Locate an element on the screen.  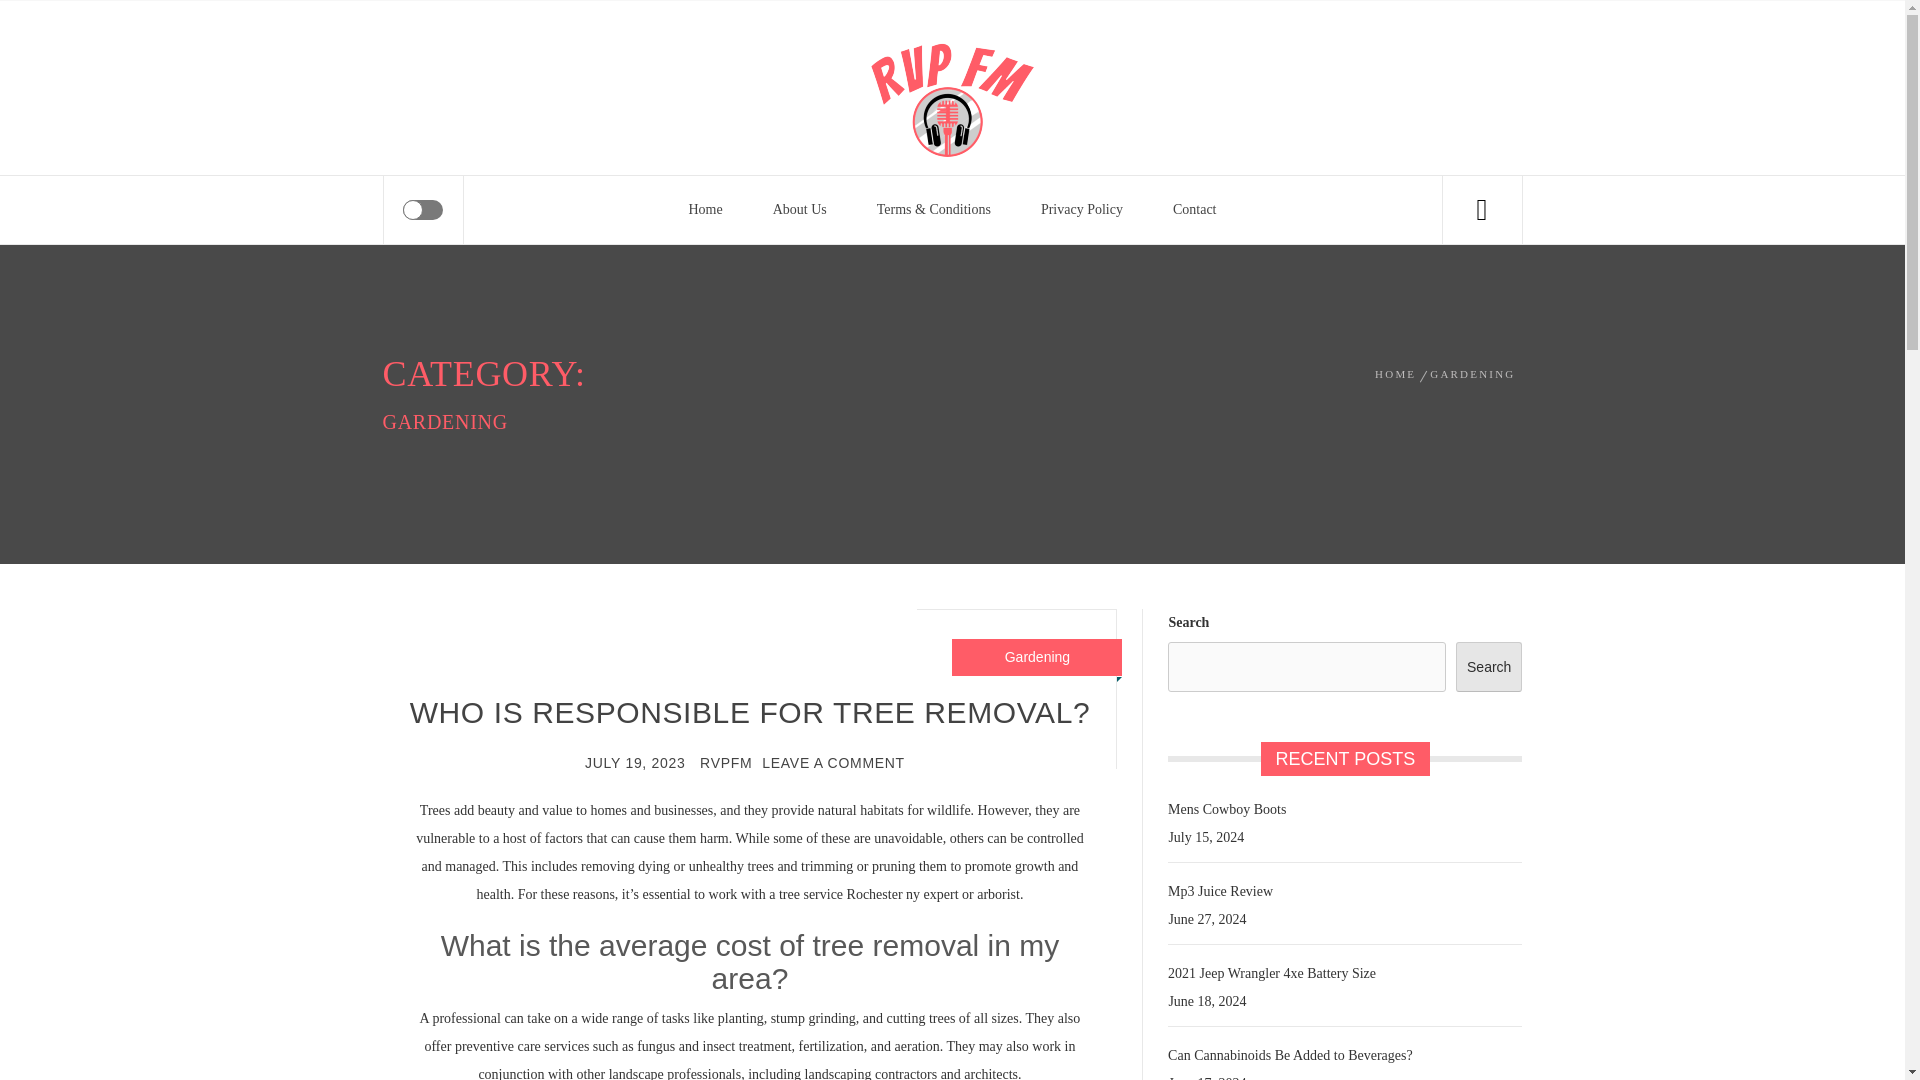
Gardening is located at coordinates (1036, 657).